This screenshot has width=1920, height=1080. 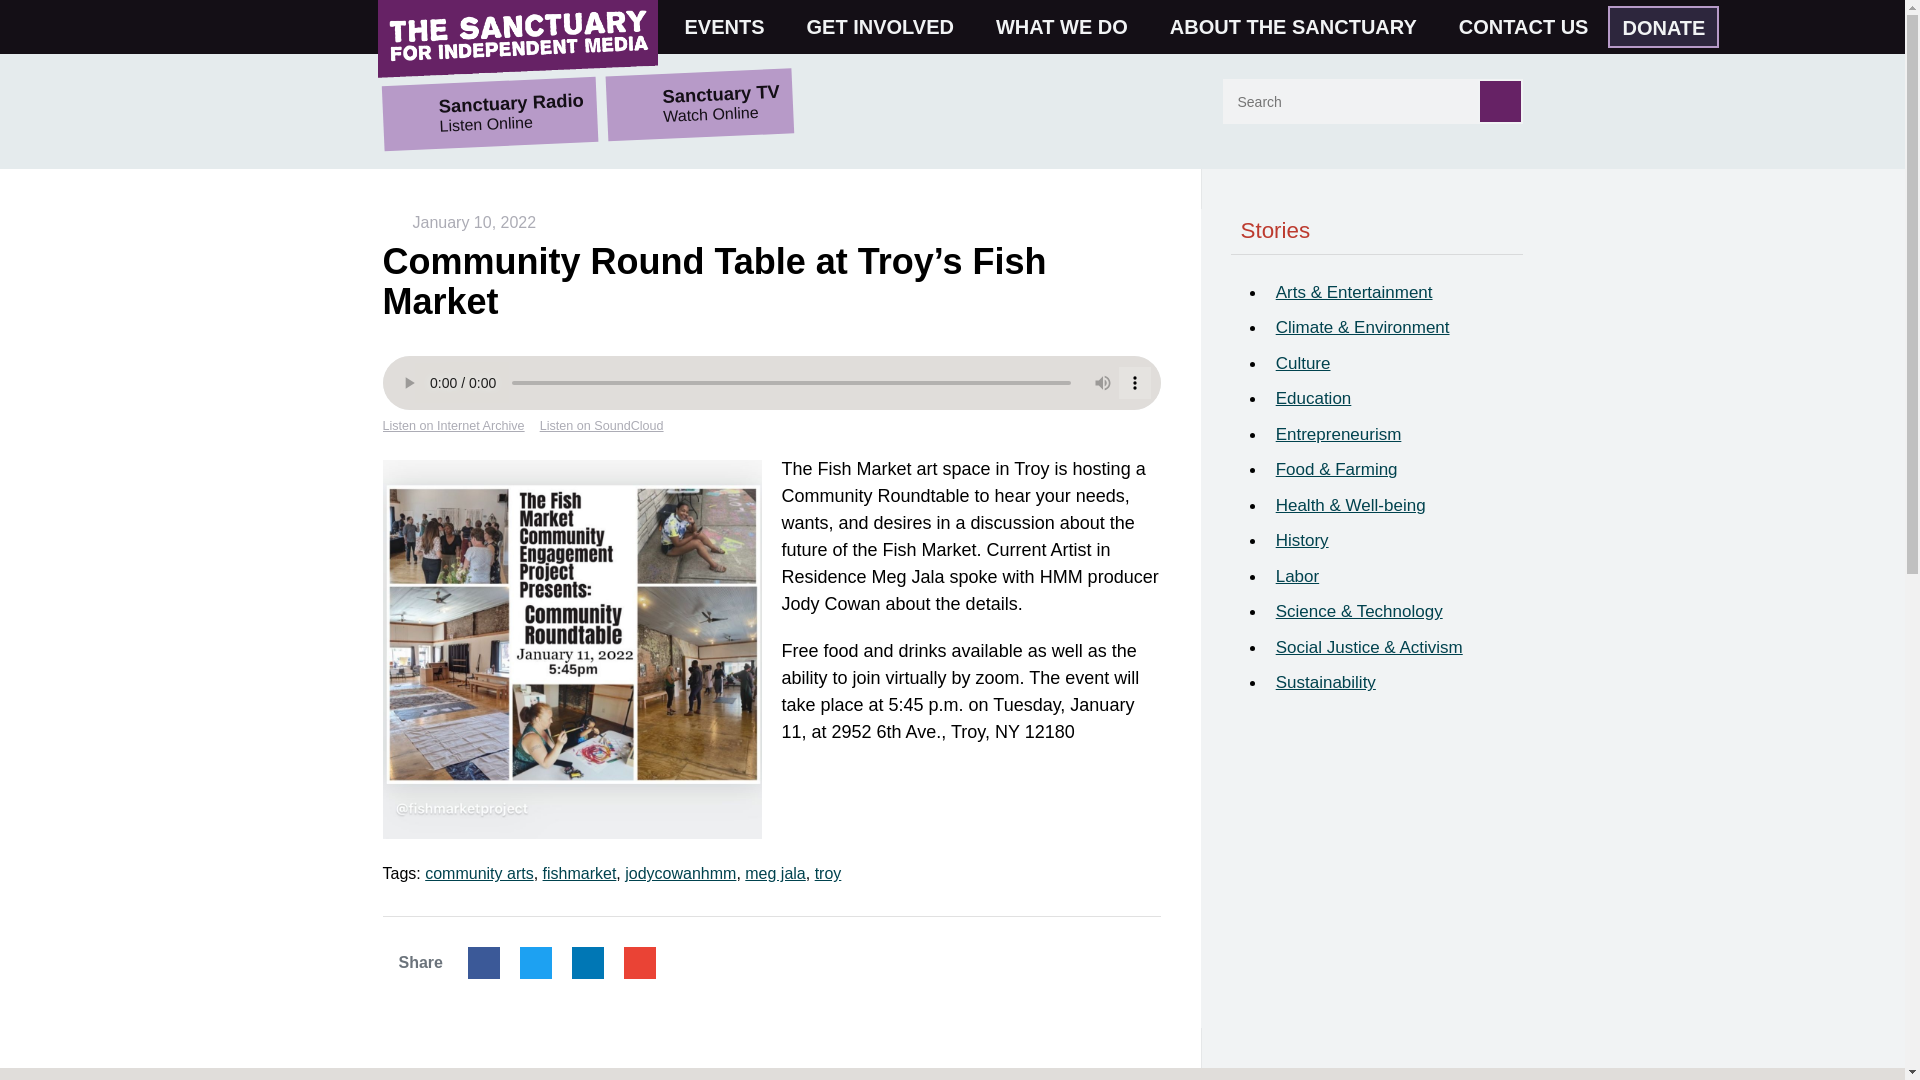 I want to click on WHAT WE DO, so click(x=1070, y=26).